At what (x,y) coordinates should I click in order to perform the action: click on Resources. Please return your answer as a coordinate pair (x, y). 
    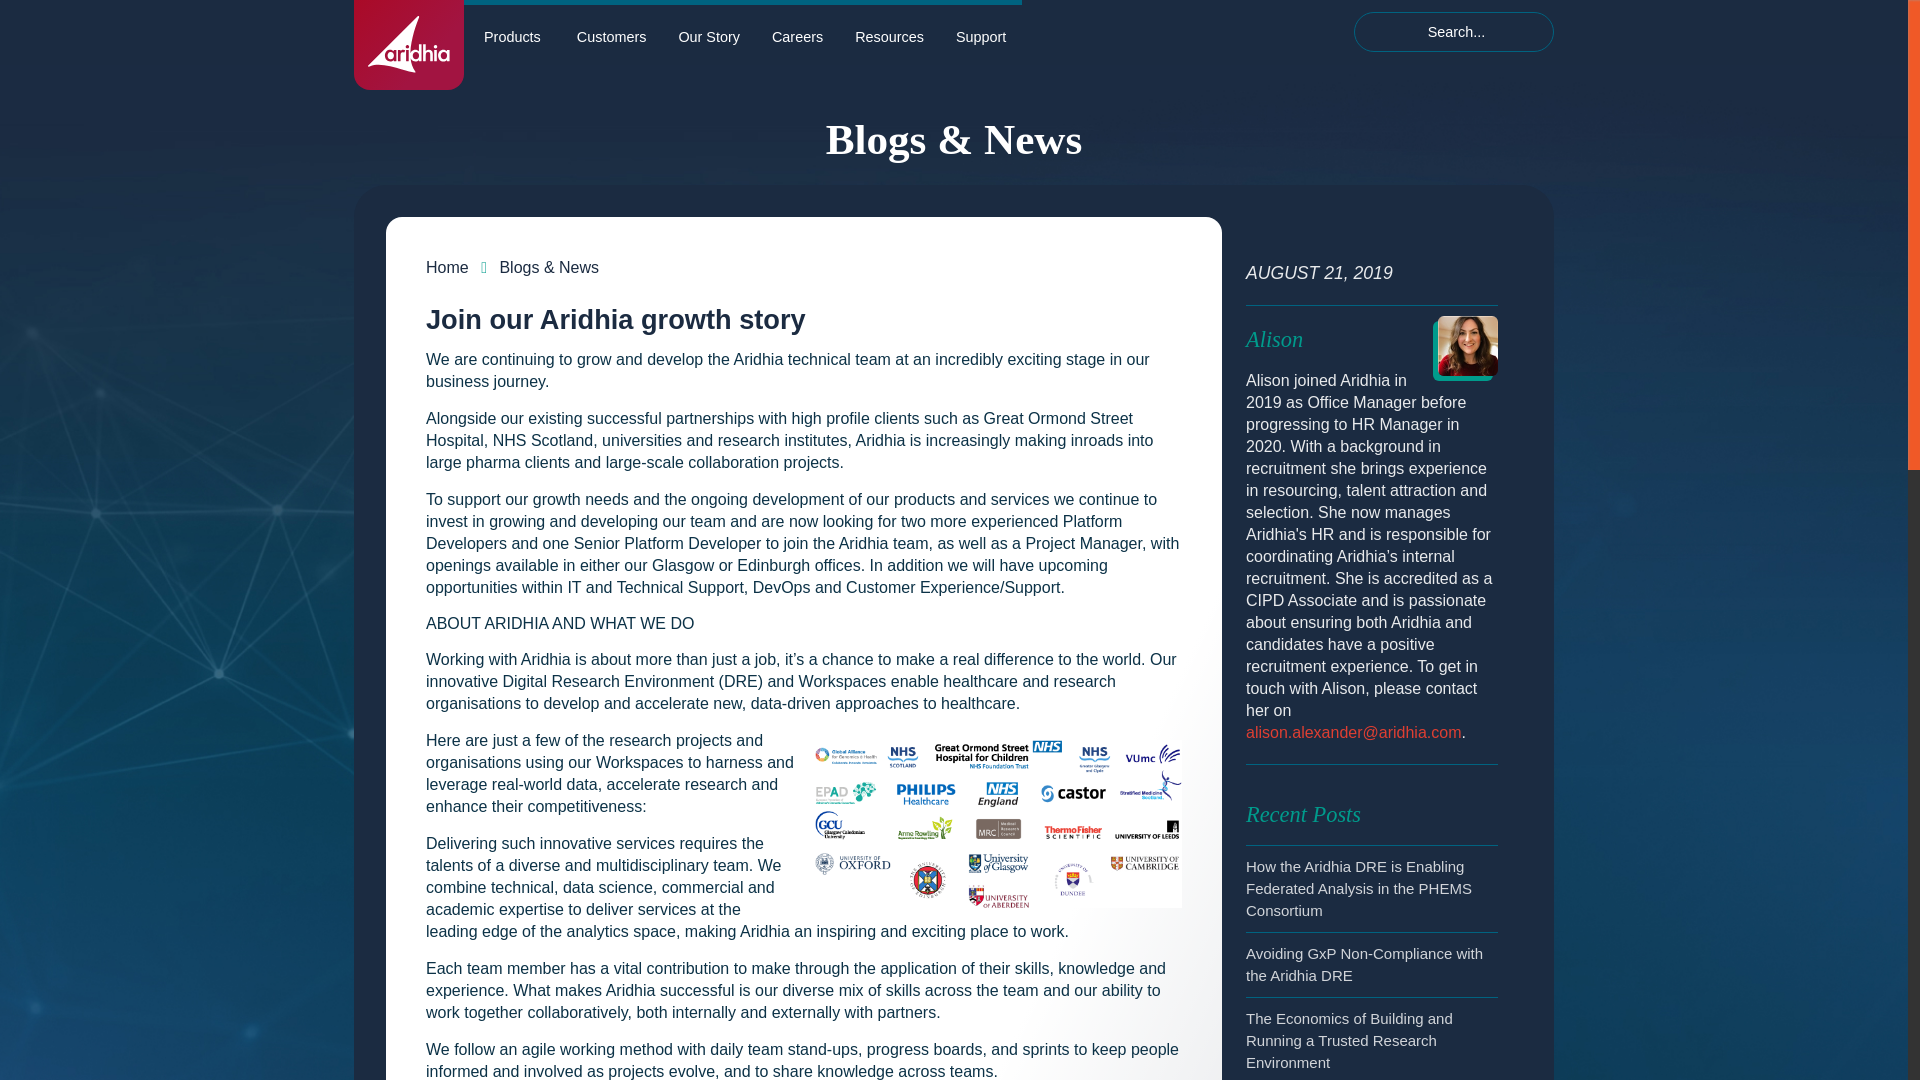
    Looking at the image, I should click on (890, 32).